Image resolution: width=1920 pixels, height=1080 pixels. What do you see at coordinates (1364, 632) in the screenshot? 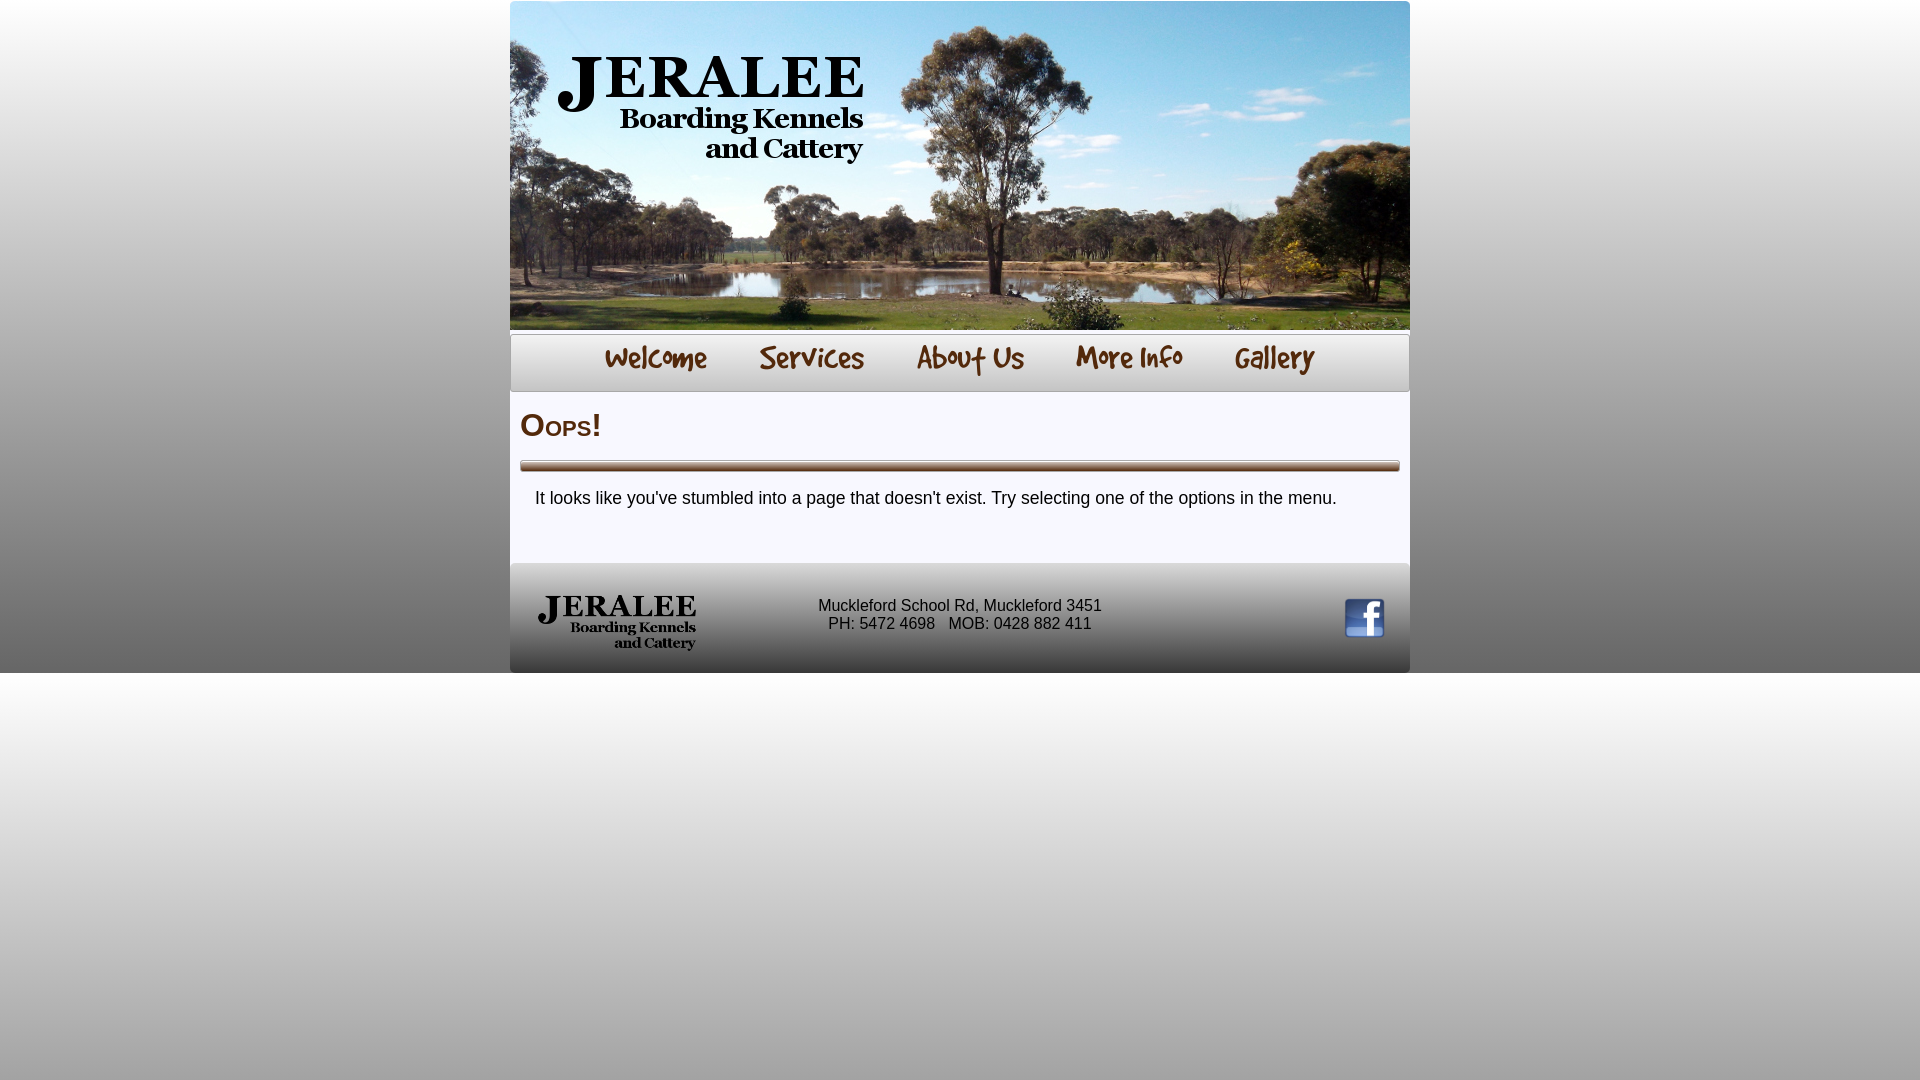
I see `Find us on Facebook` at bounding box center [1364, 632].